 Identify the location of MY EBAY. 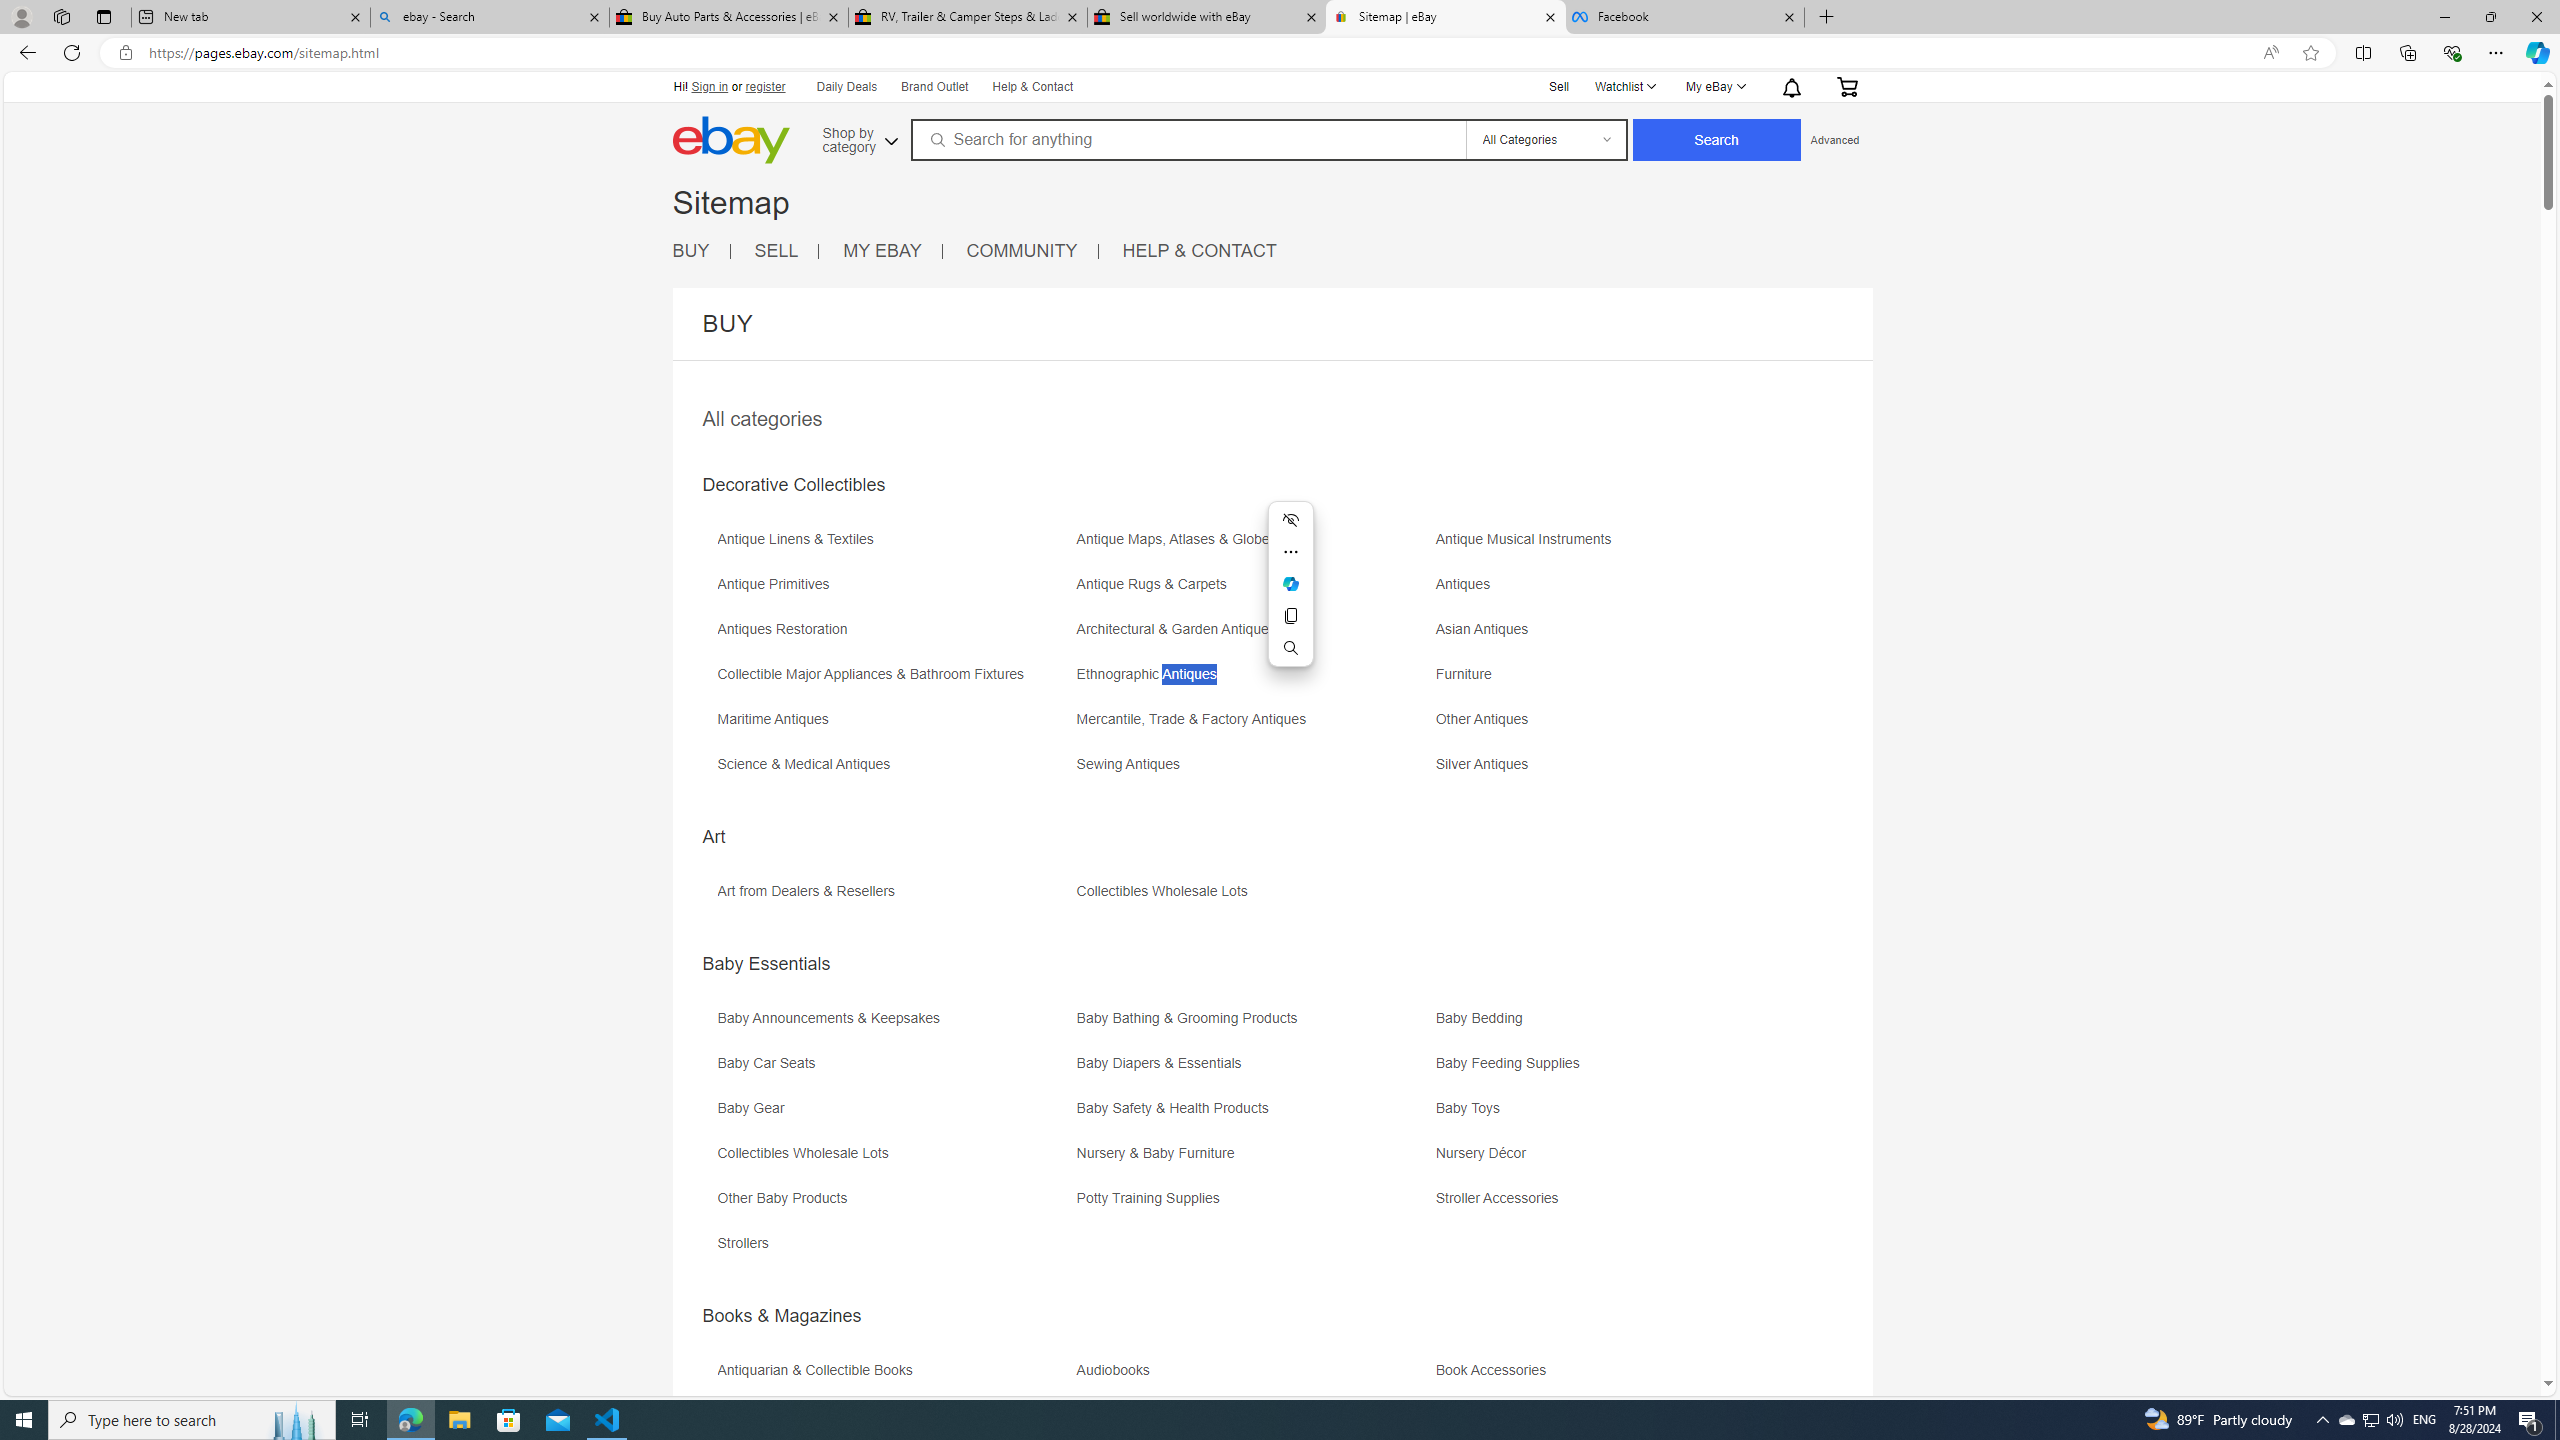
(882, 250).